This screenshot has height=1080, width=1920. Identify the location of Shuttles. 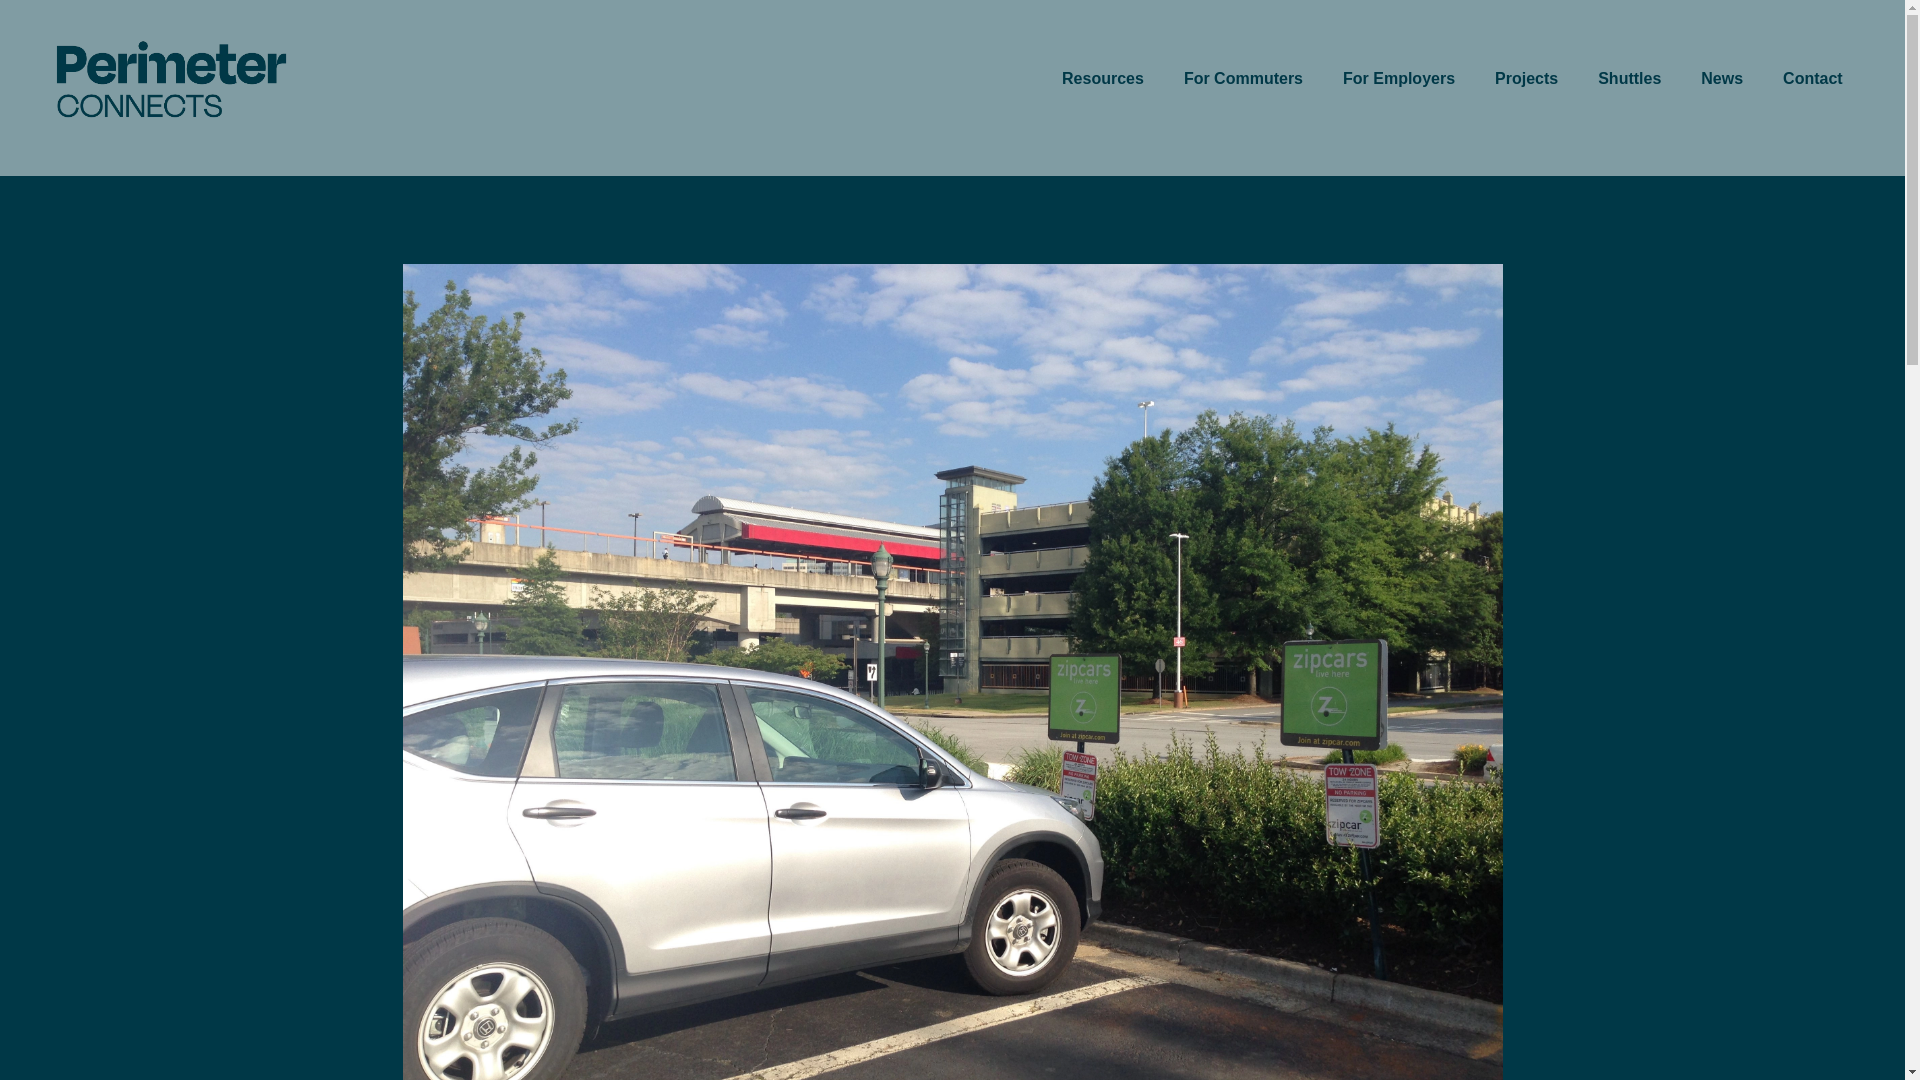
(1628, 78).